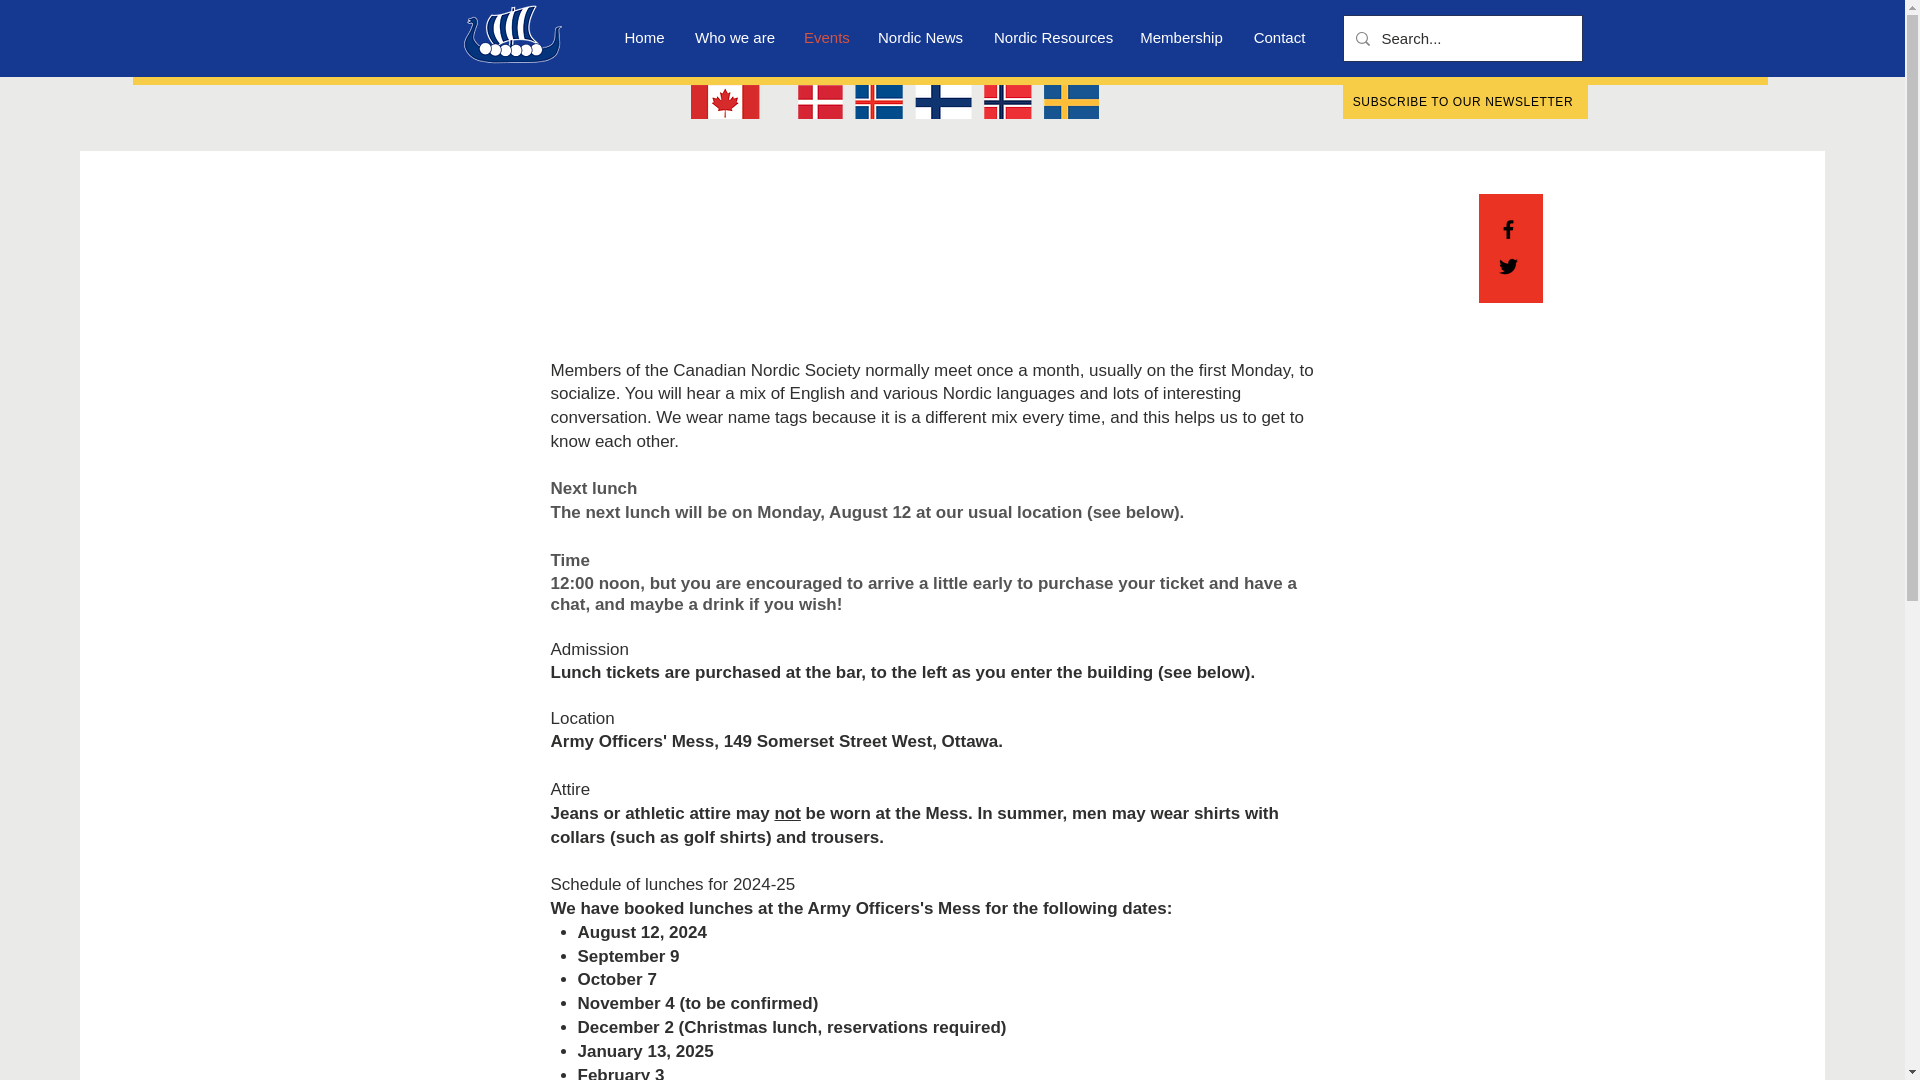  I want to click on Home, so click(644, 36).